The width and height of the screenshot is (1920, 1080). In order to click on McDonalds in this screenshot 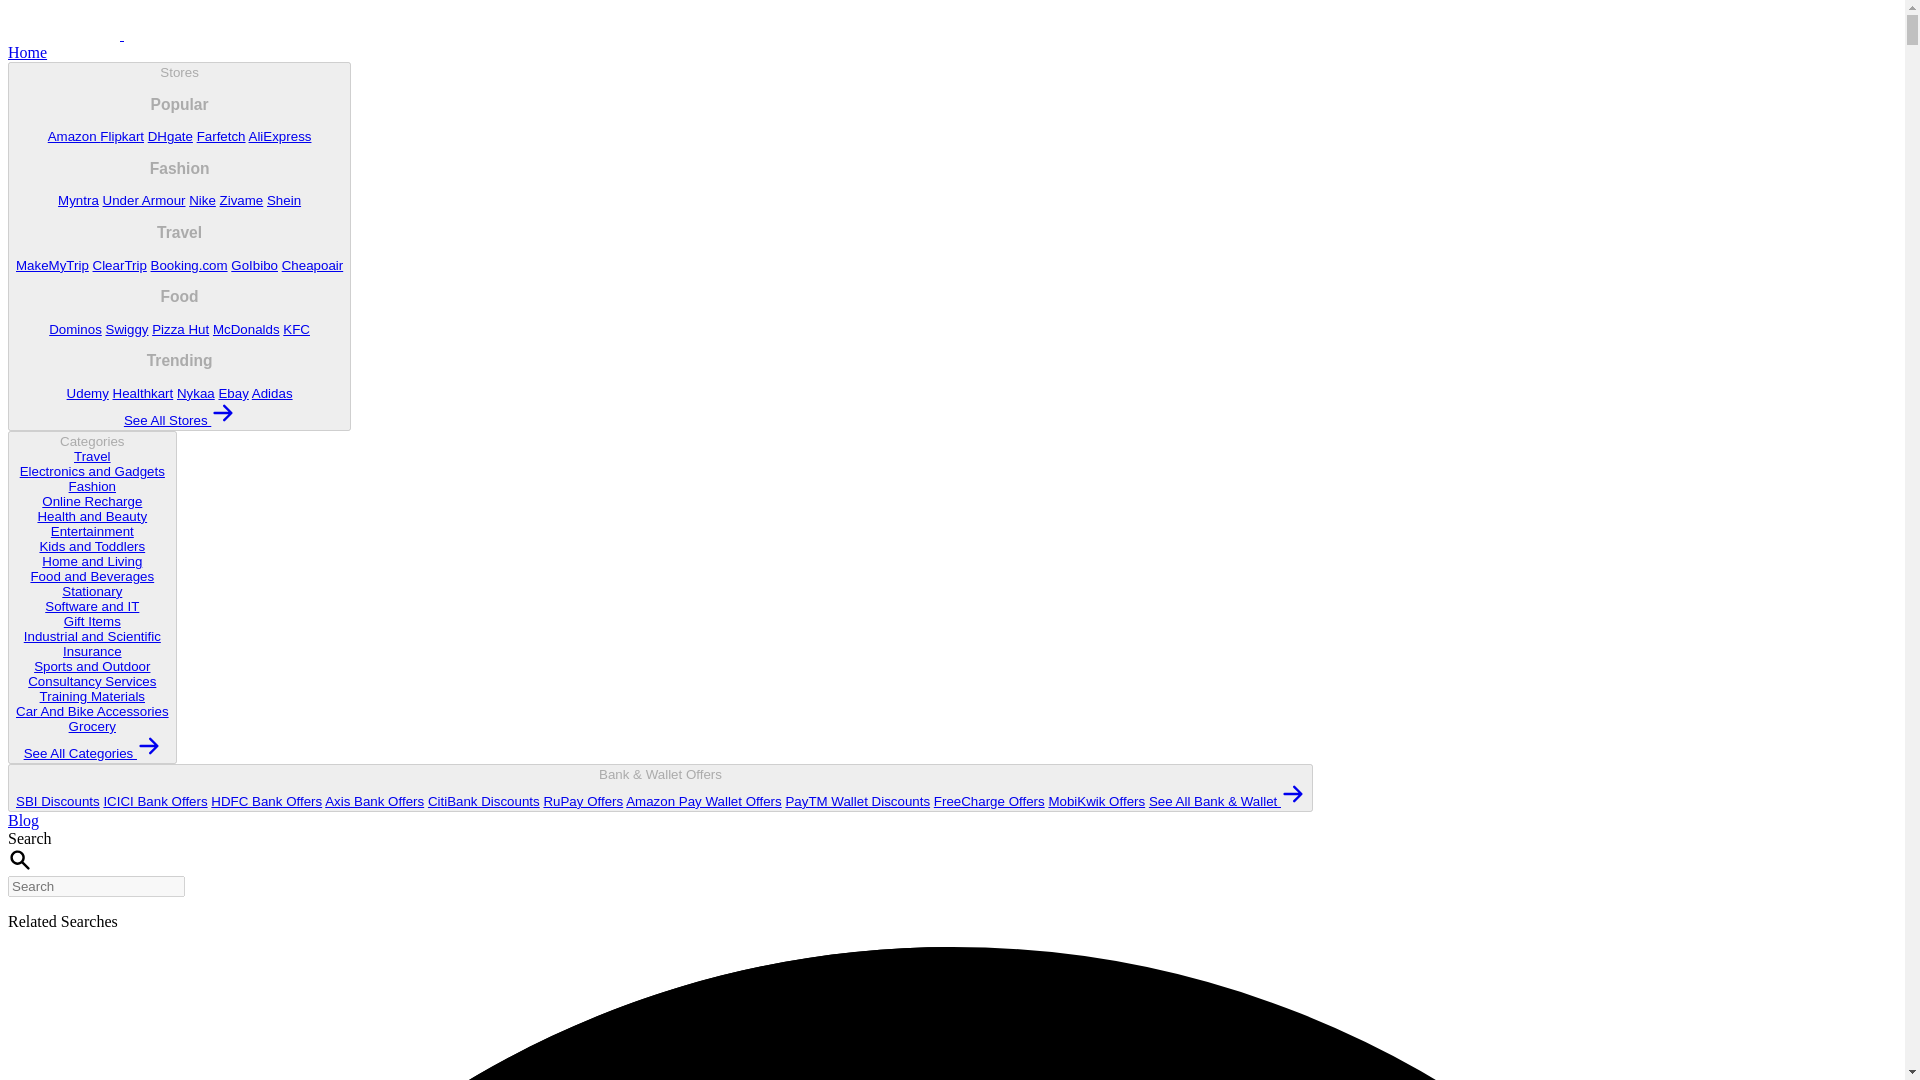, I will do `click(246, 328)`.